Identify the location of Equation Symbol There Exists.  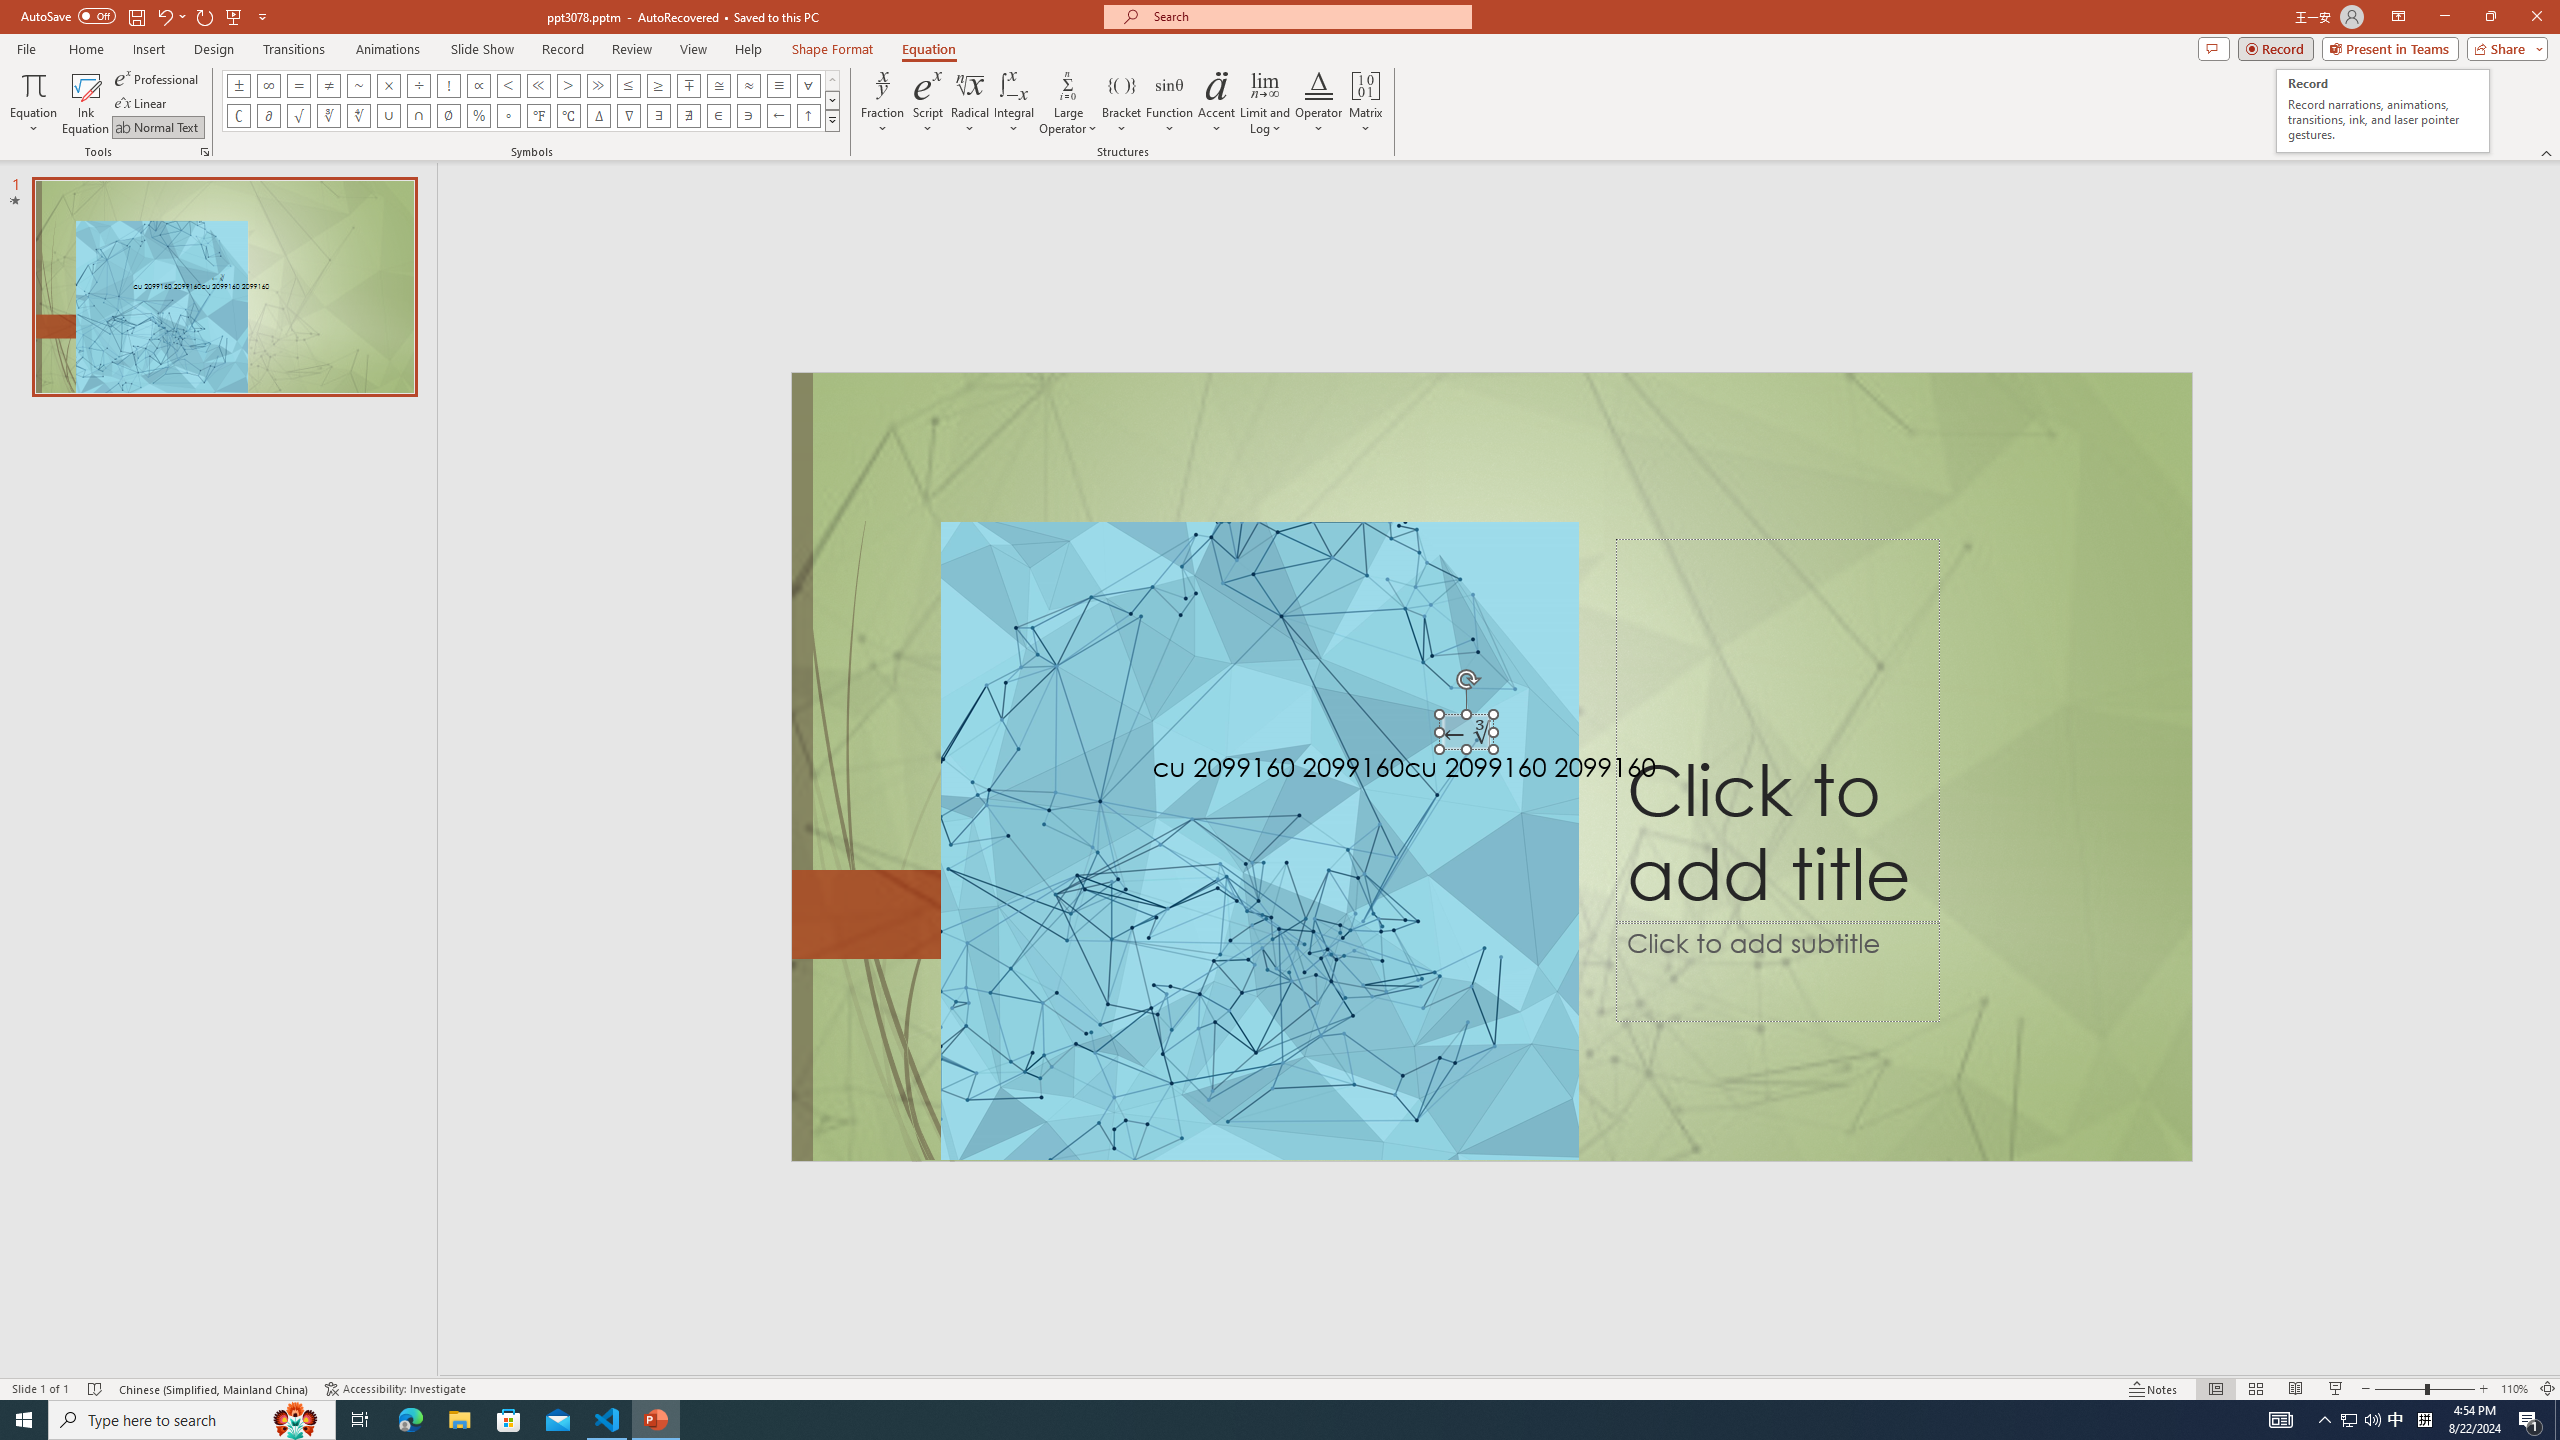
(659, 116).